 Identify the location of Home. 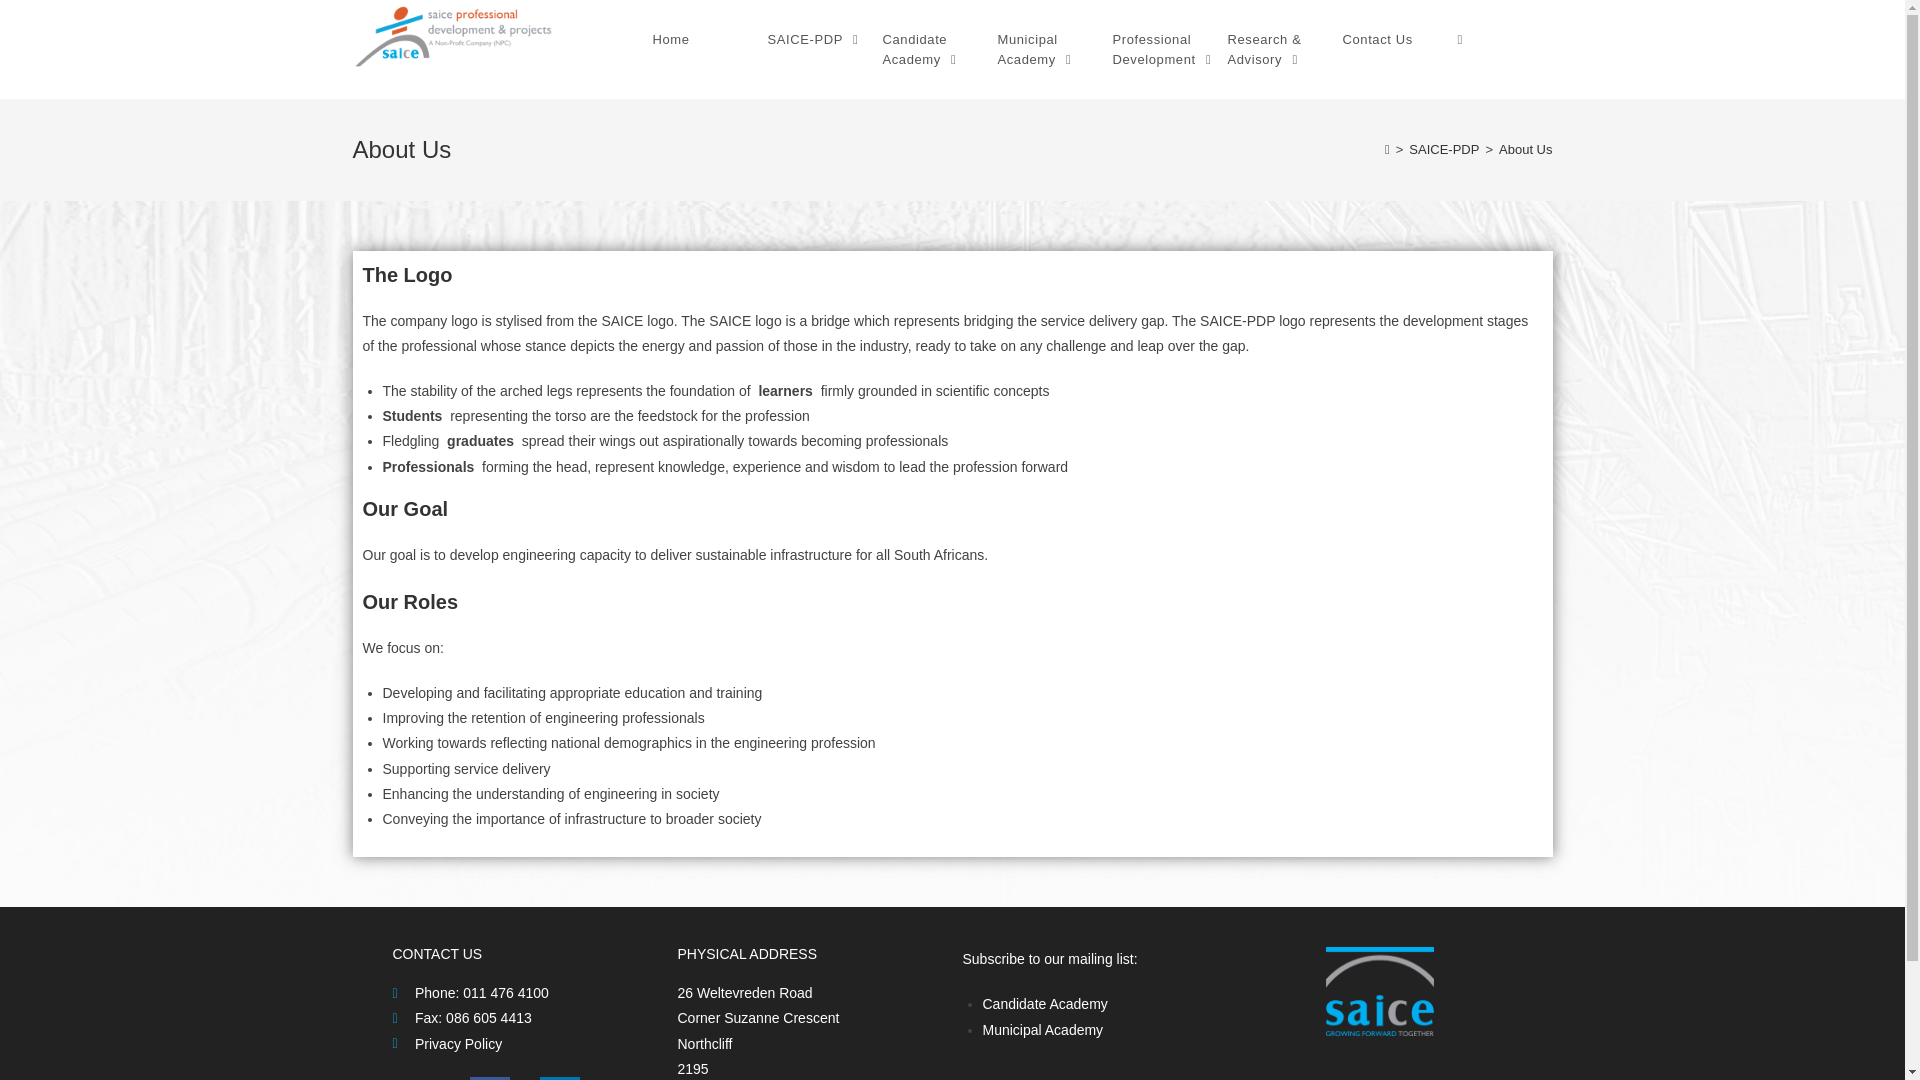
(705, 40).